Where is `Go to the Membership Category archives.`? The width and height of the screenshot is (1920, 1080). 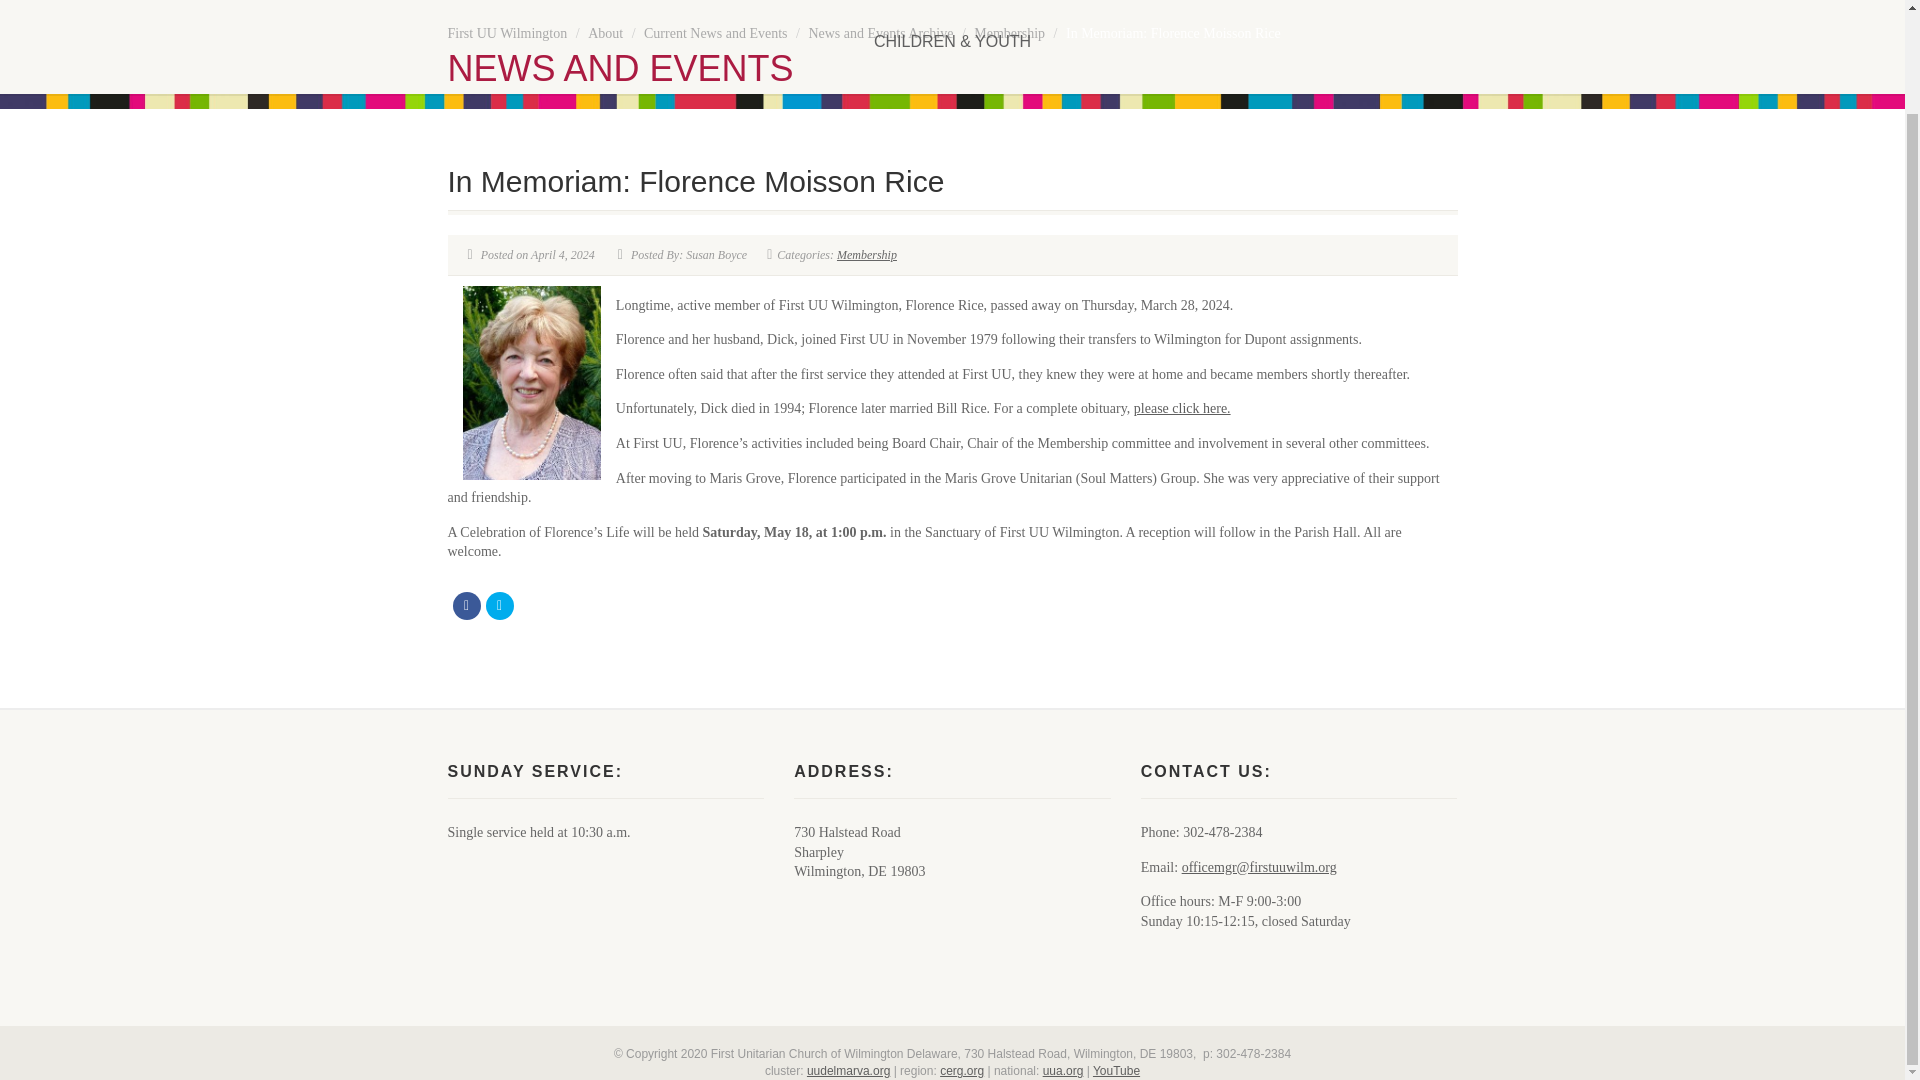 Go to the Membership Category archives. is located at coordinates (1008, 33).